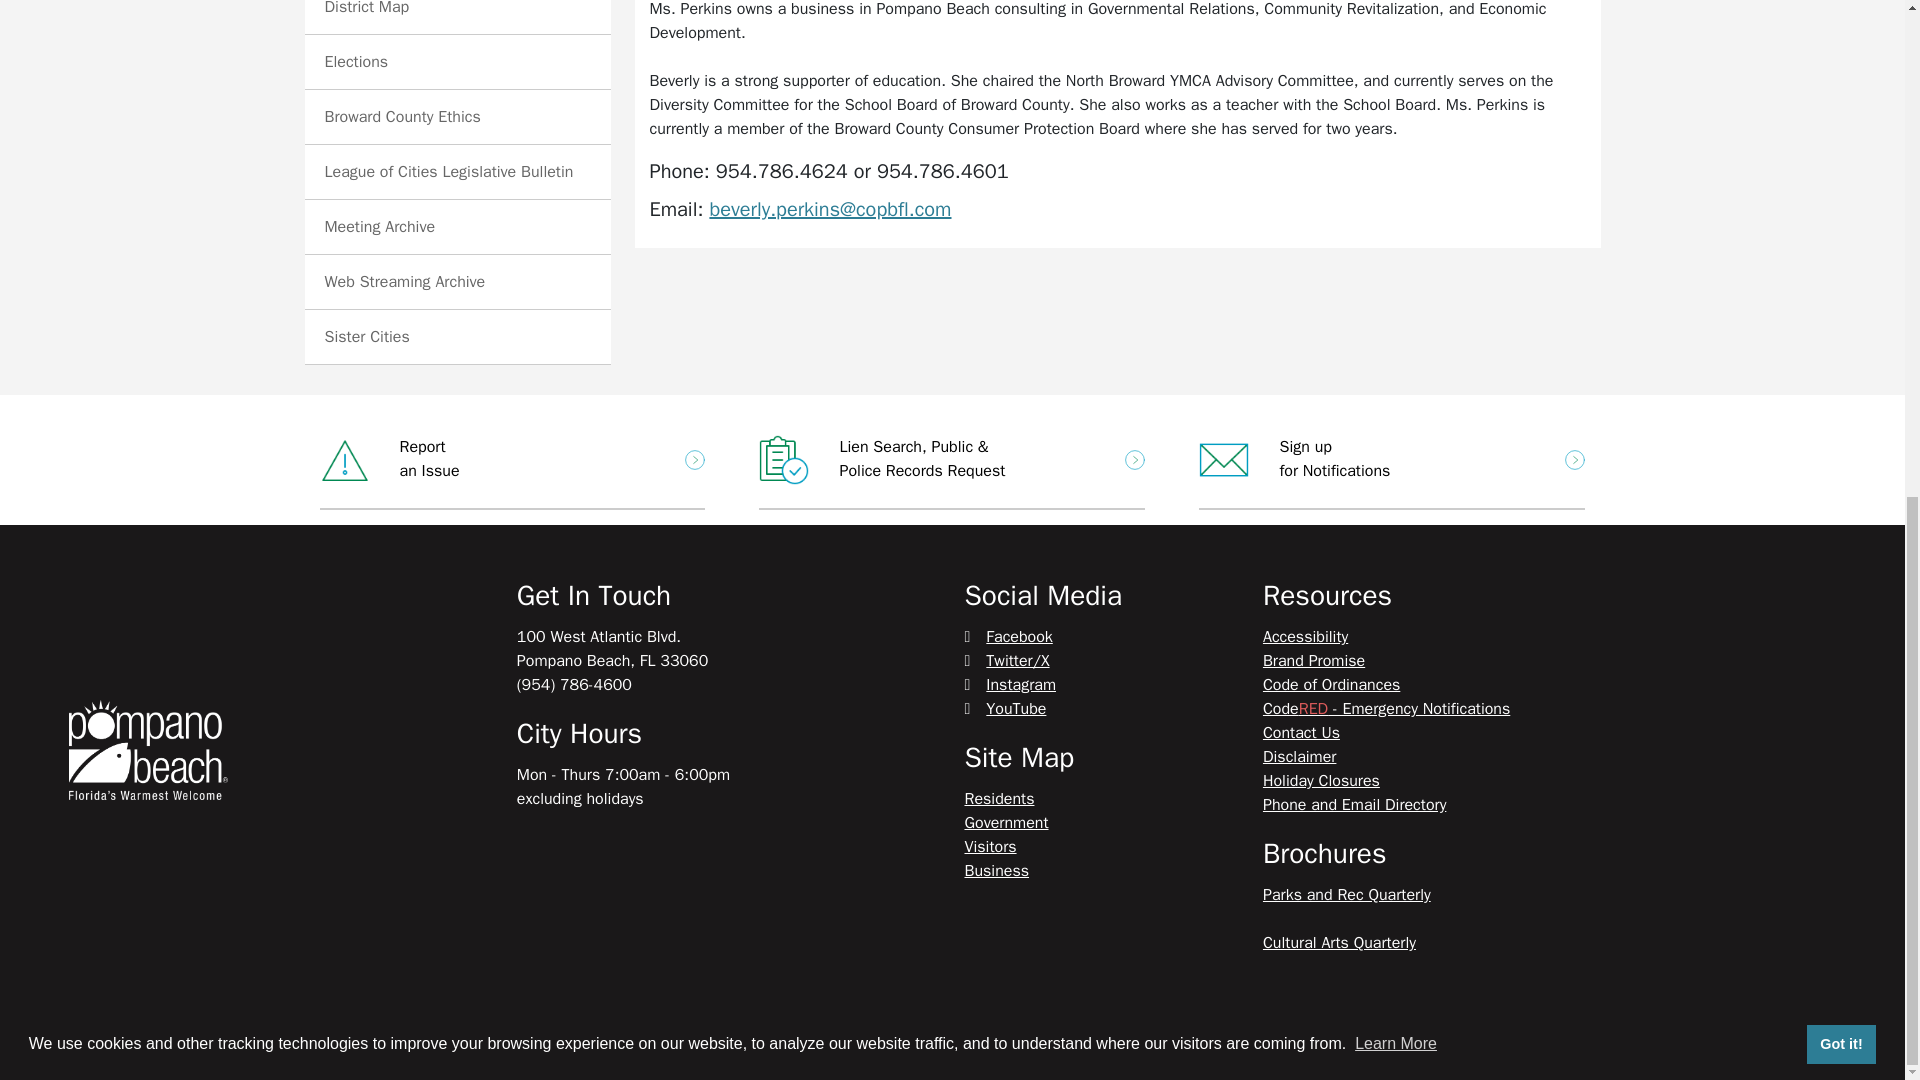 Image resolution: width=1920 pixels, height=1080 pixels. Describe the element at coordinates (448, 172) in the screenshot. I see `League of Cities Legislative Bulletin` at that location.